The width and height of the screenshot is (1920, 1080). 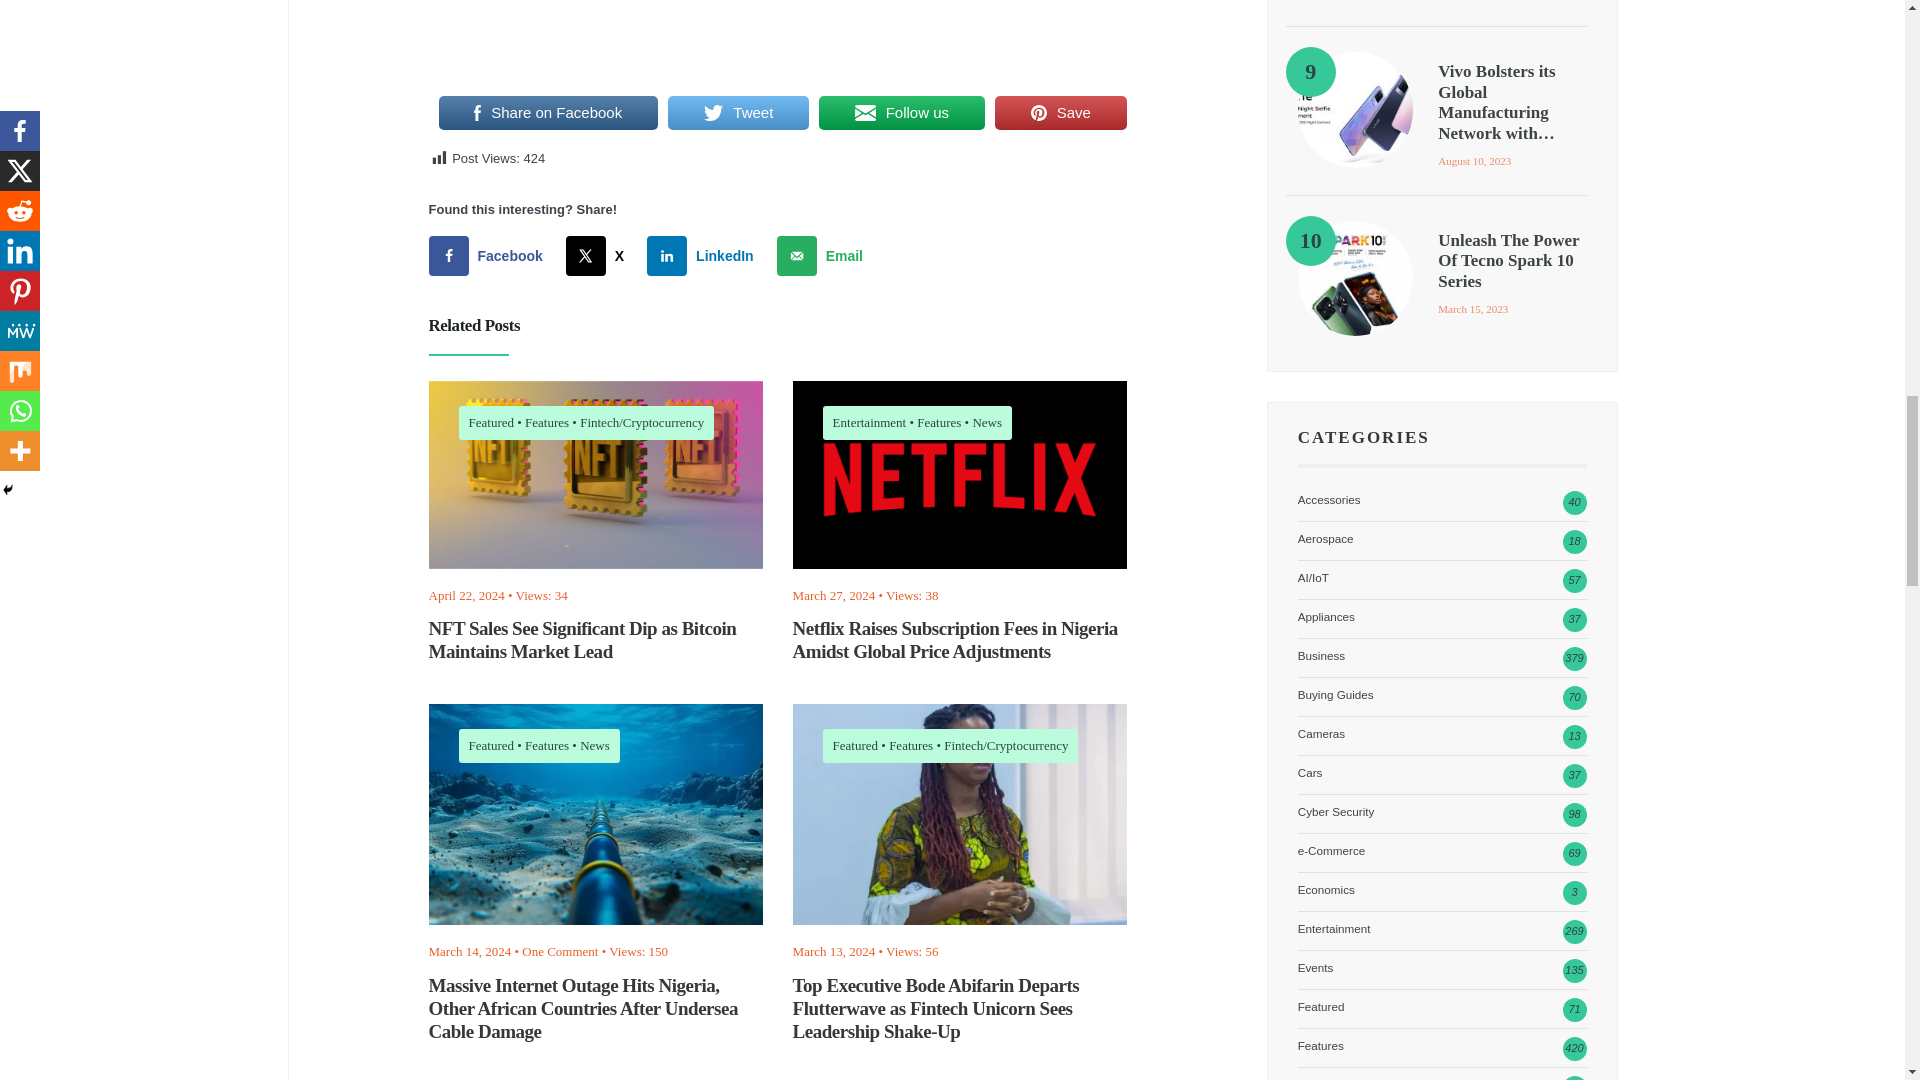 I want to click on Send over email, so click(x=824, y=256).